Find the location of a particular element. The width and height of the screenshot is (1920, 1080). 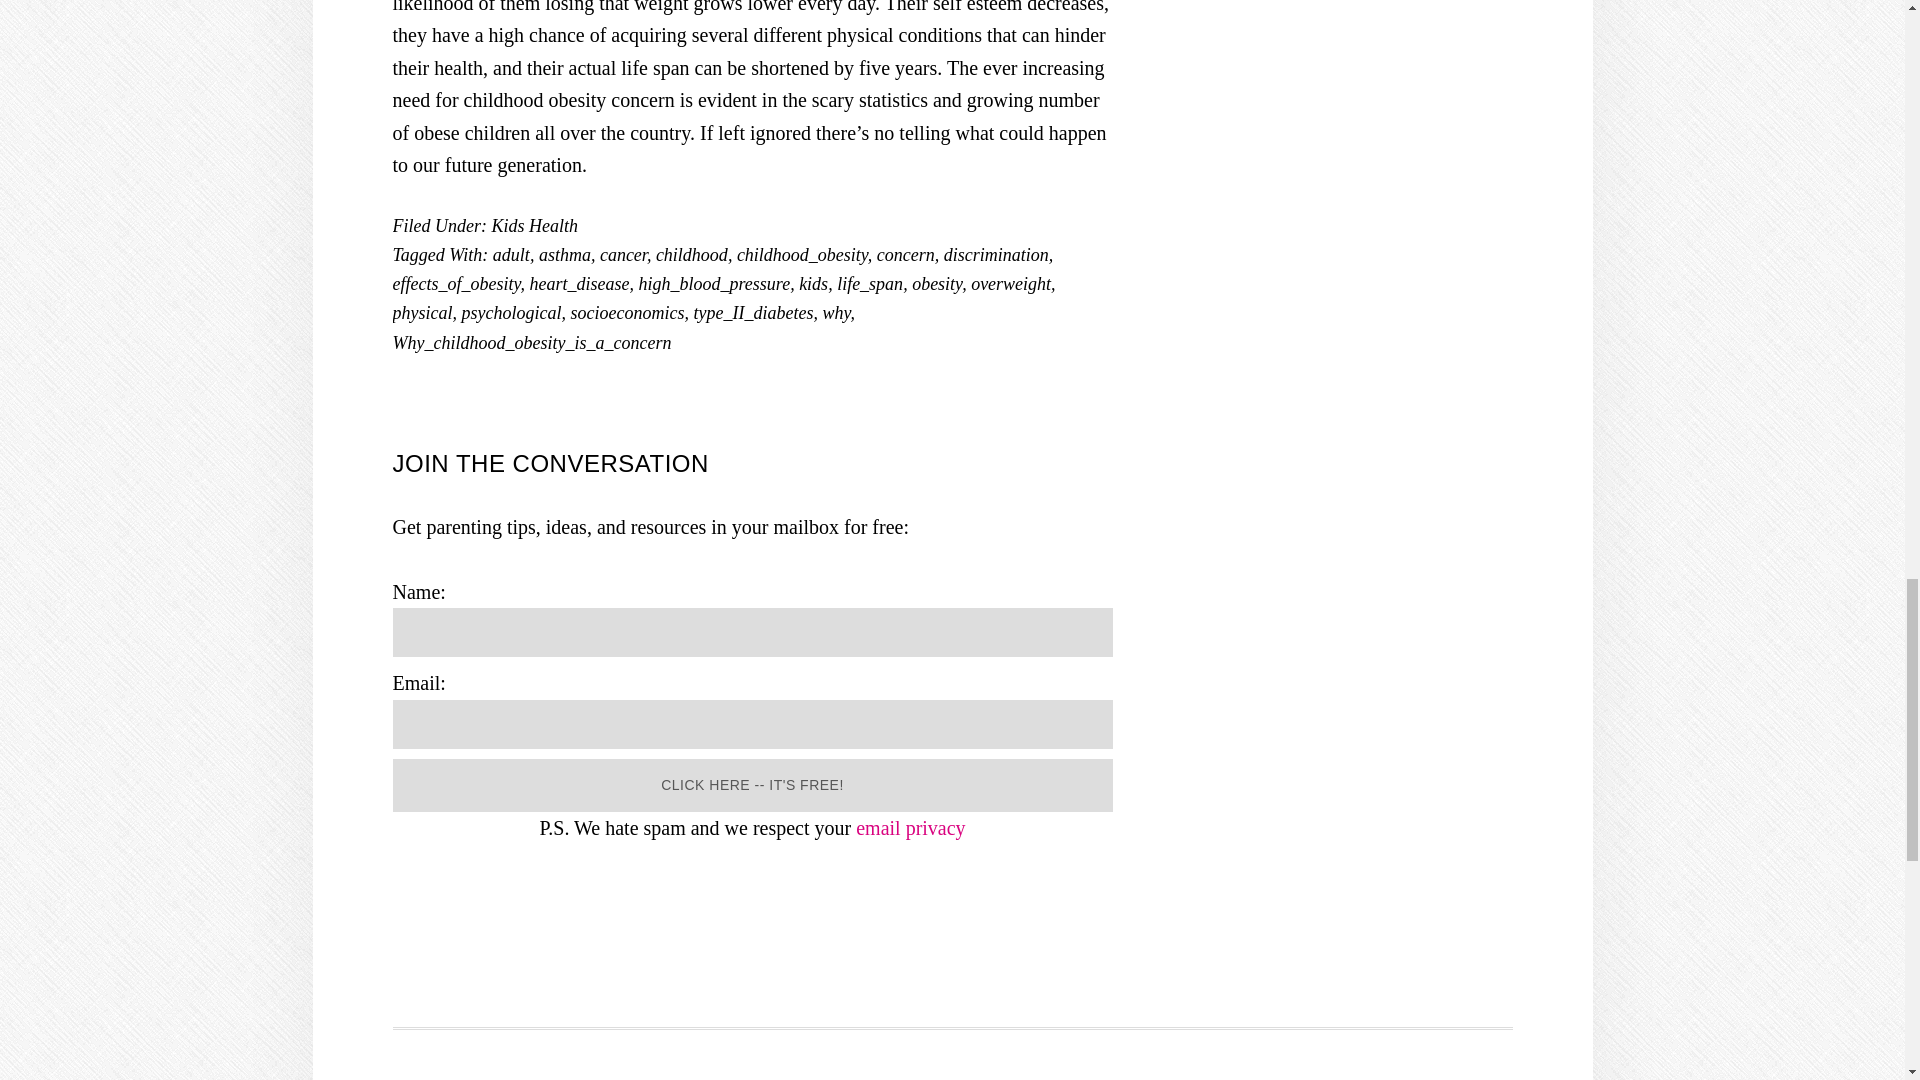

Privacy Policy is located at coordinates (910, 828).